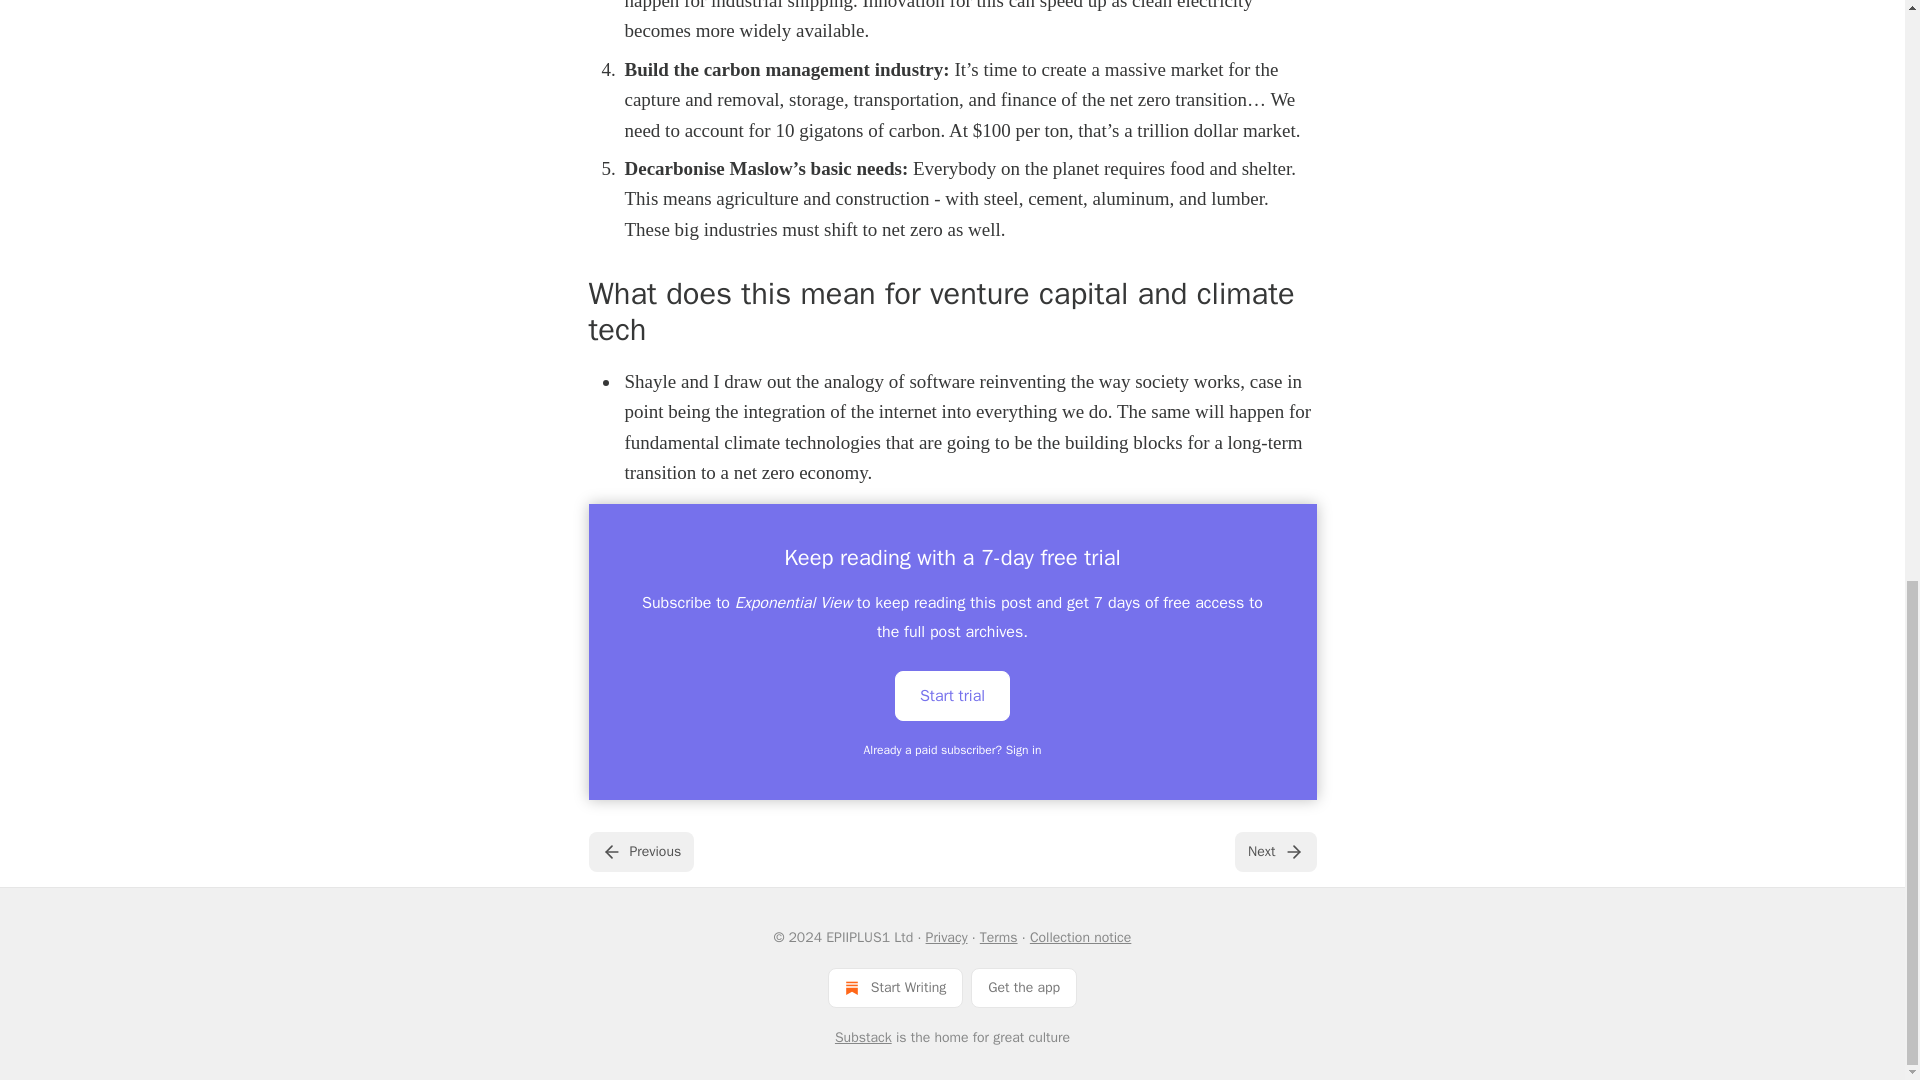  I want to click on Privacy, so click(946, 937).